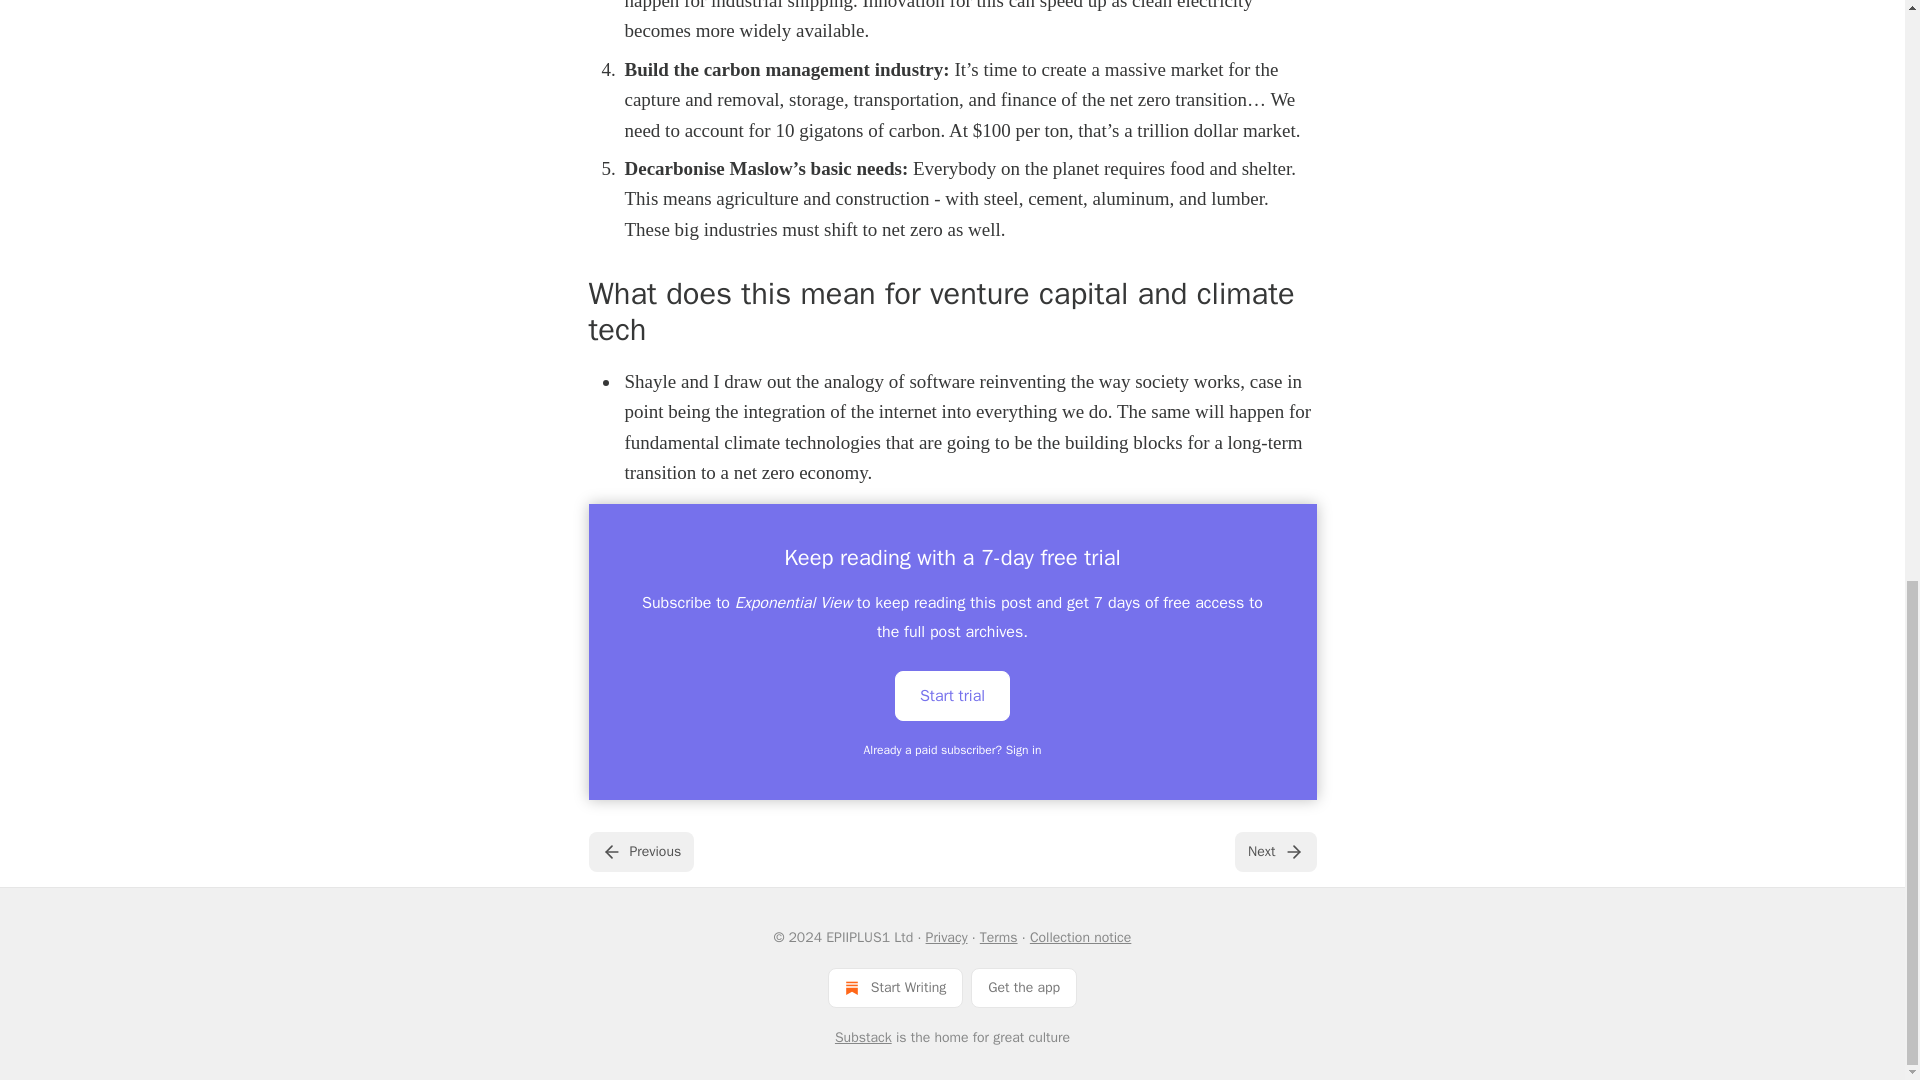  I want to click on Privacy, so click(946, 937).